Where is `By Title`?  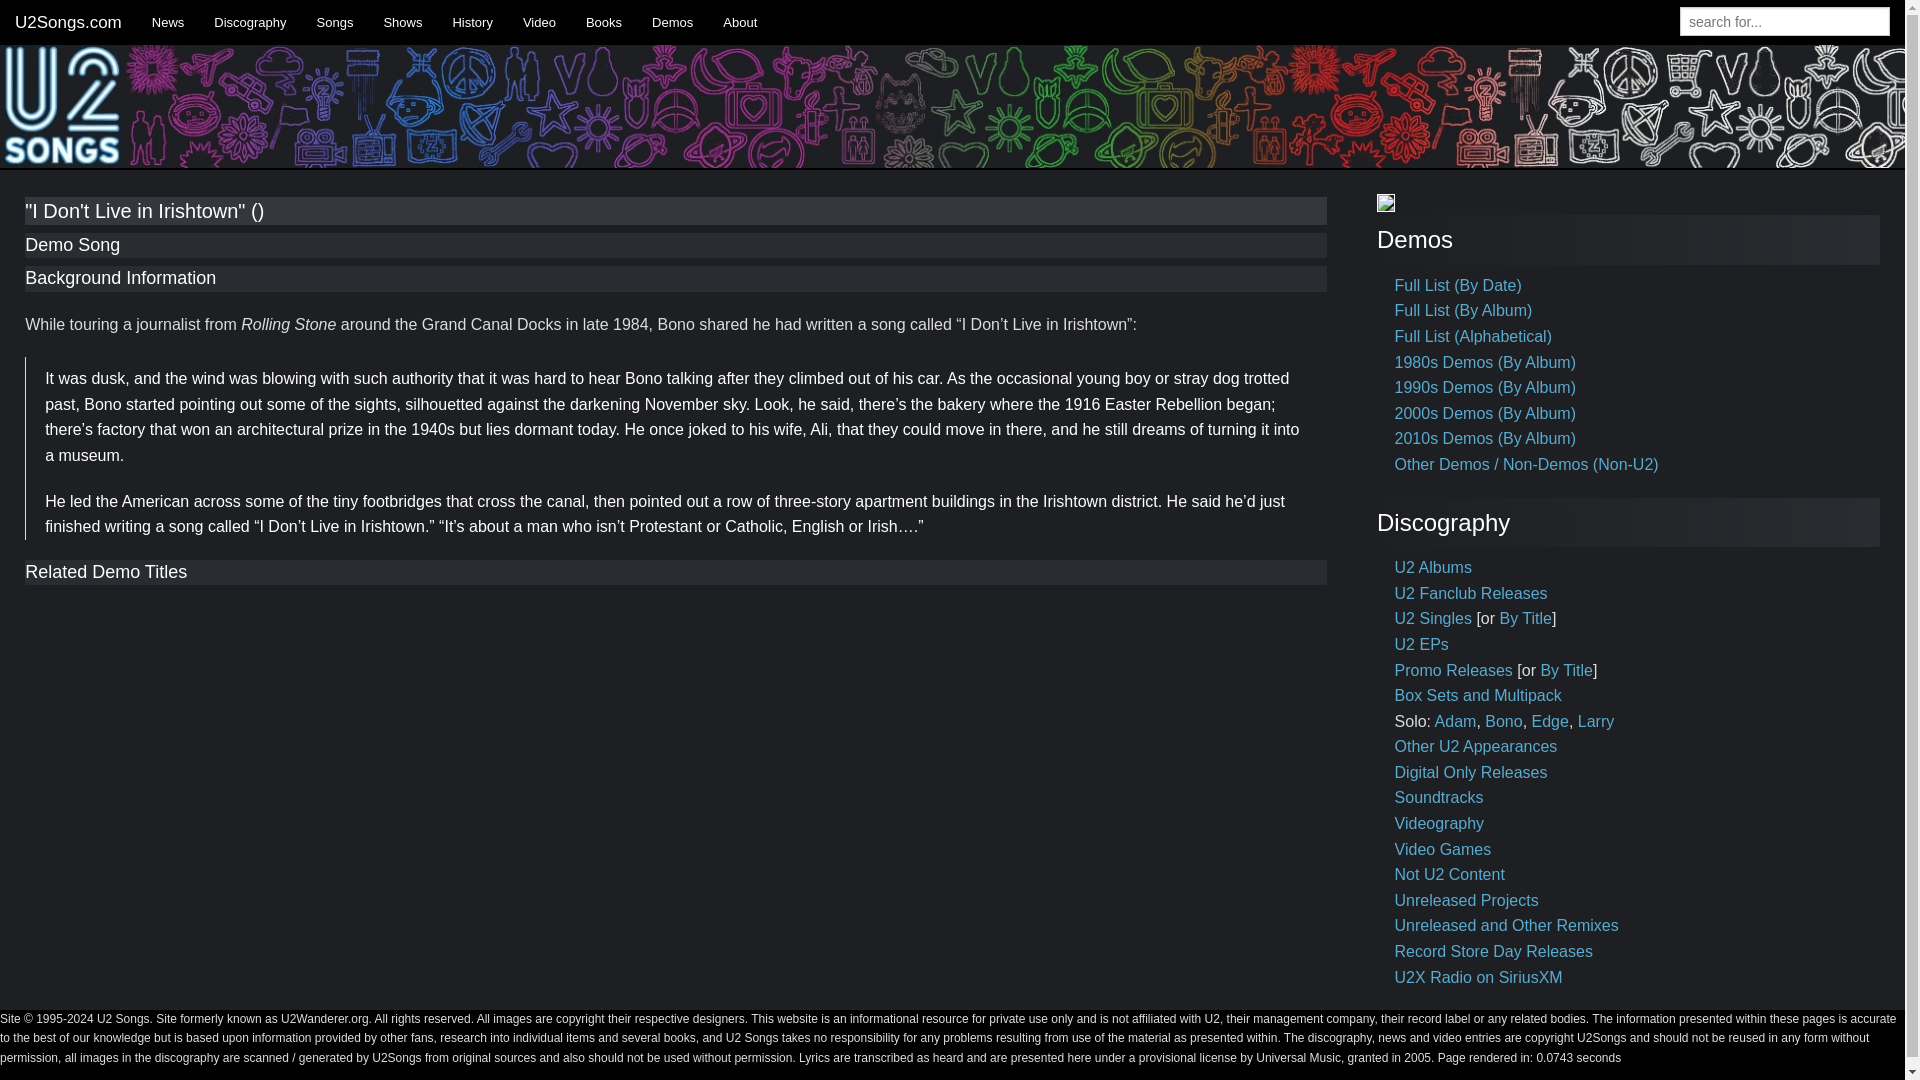 By Title is located at coordinates (1565, 670).